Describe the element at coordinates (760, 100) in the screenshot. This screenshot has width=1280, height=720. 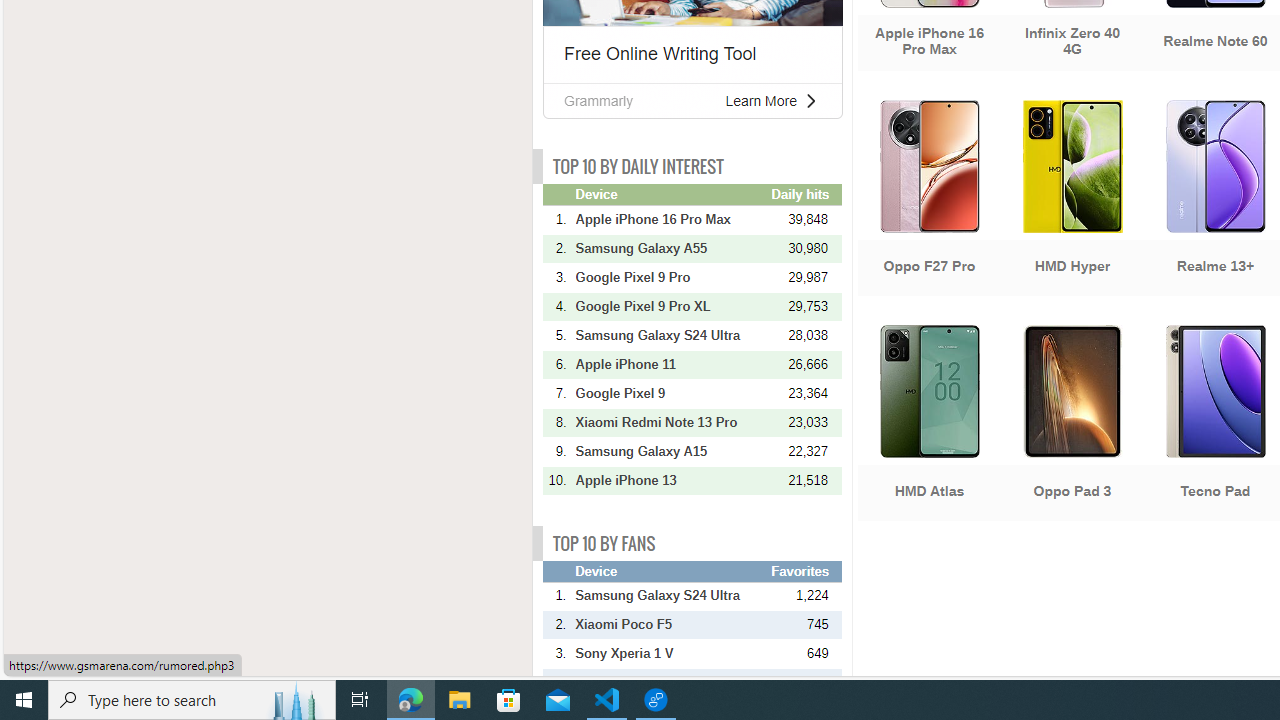
I see `Learn More` at that location.